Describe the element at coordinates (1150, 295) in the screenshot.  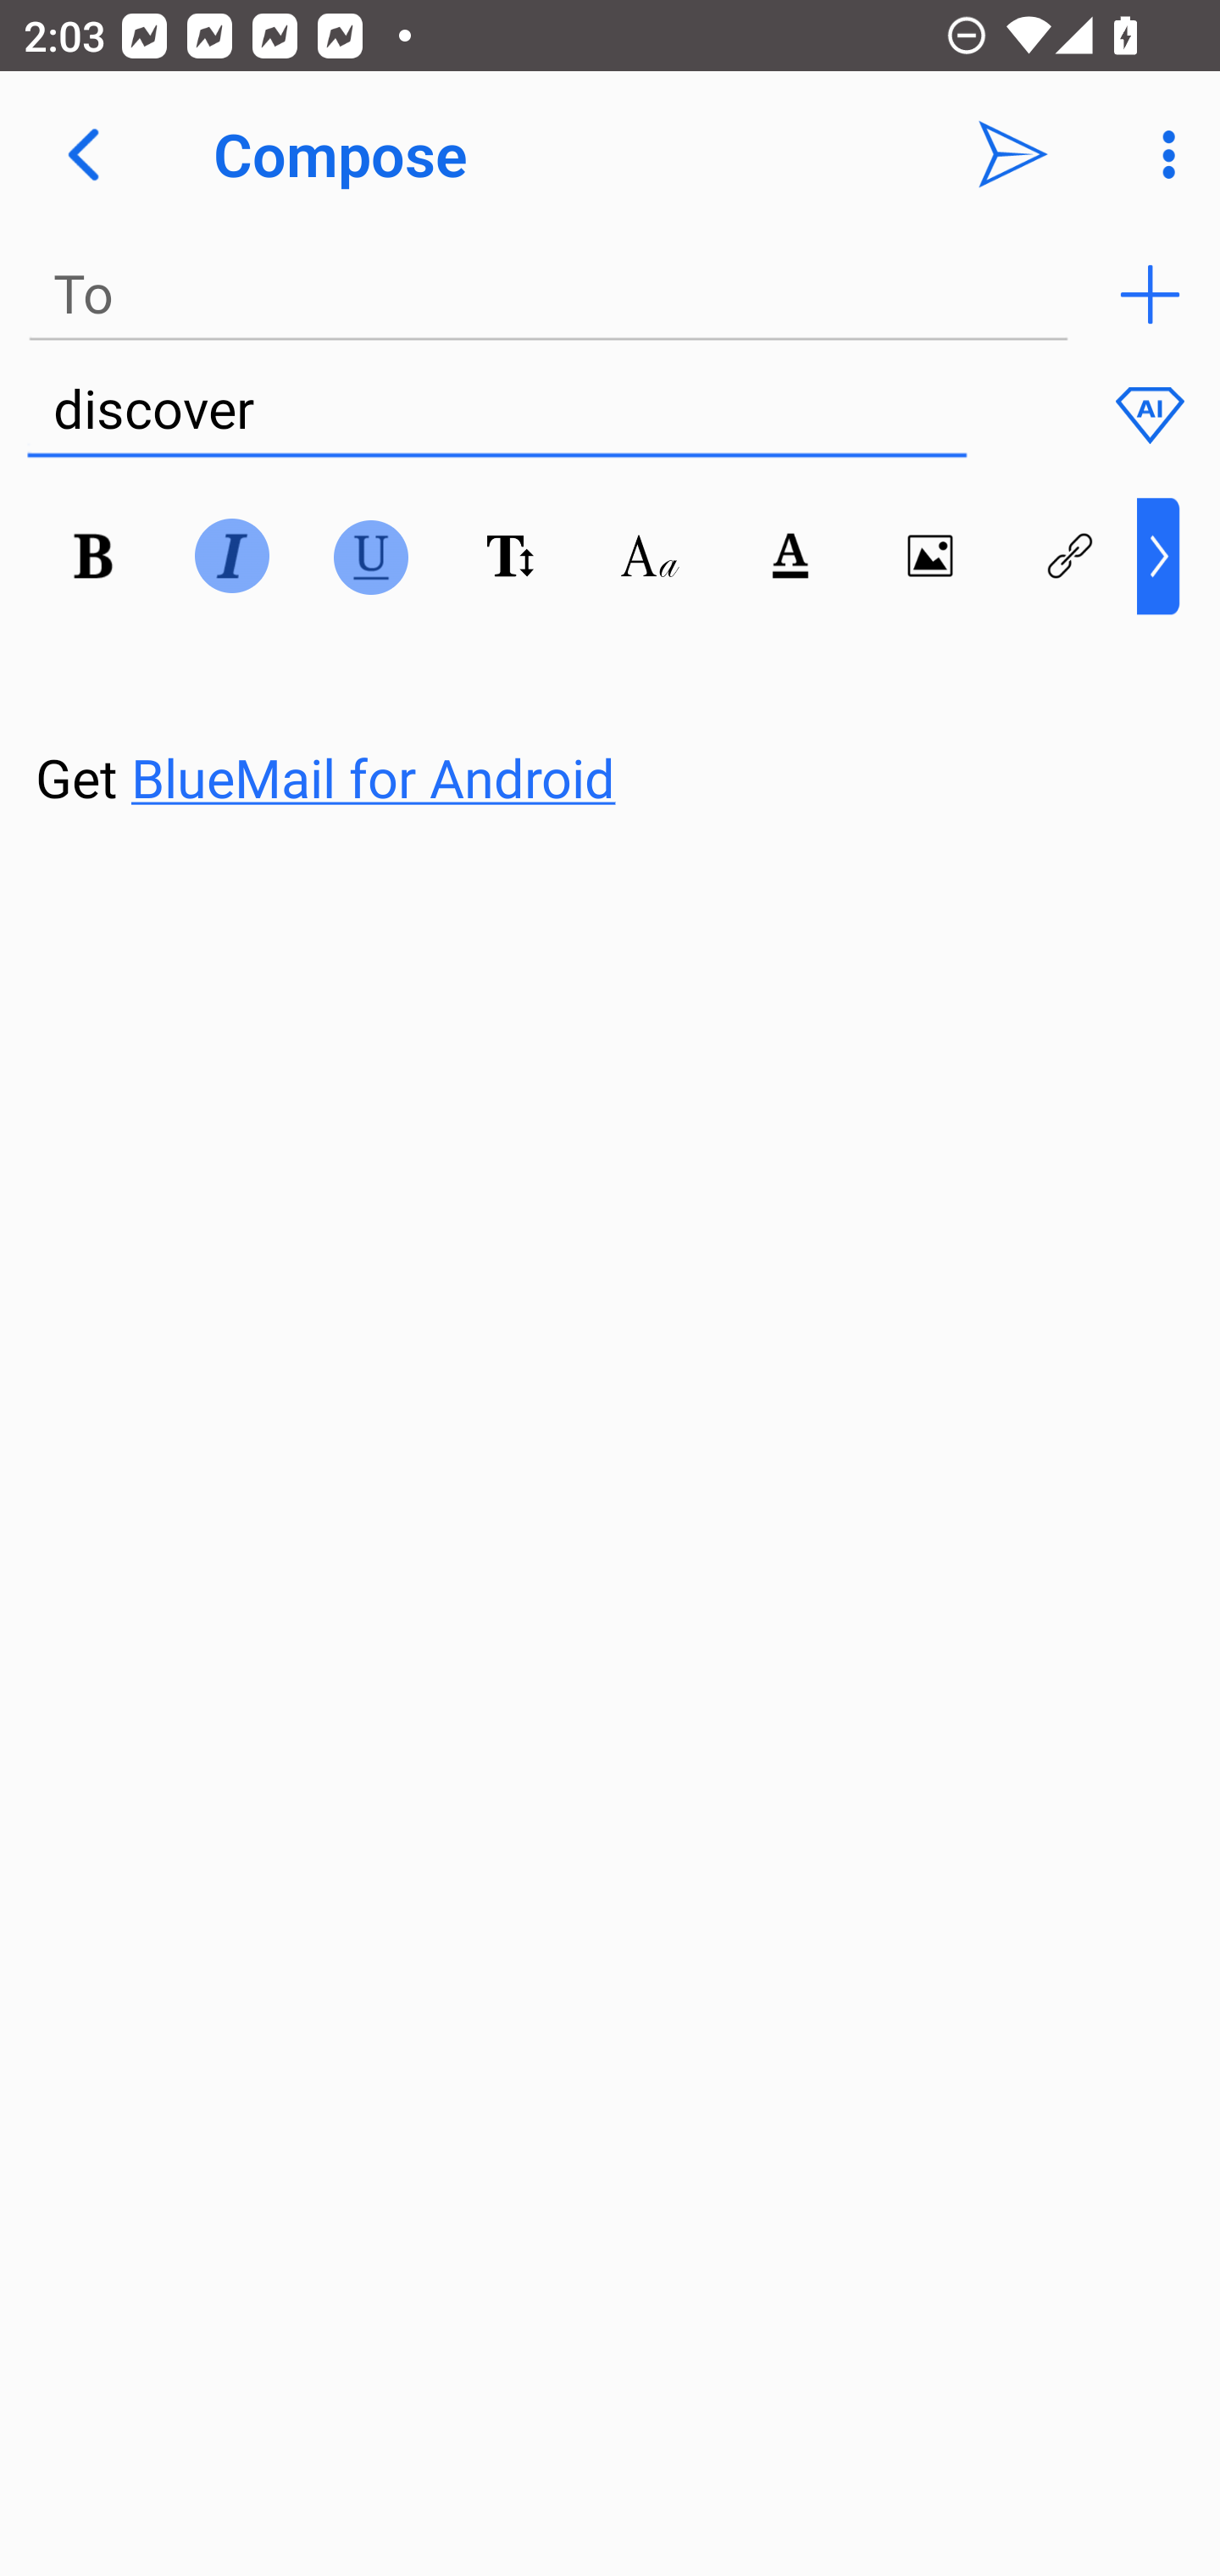
I see `Add recipient (To)` at that location.